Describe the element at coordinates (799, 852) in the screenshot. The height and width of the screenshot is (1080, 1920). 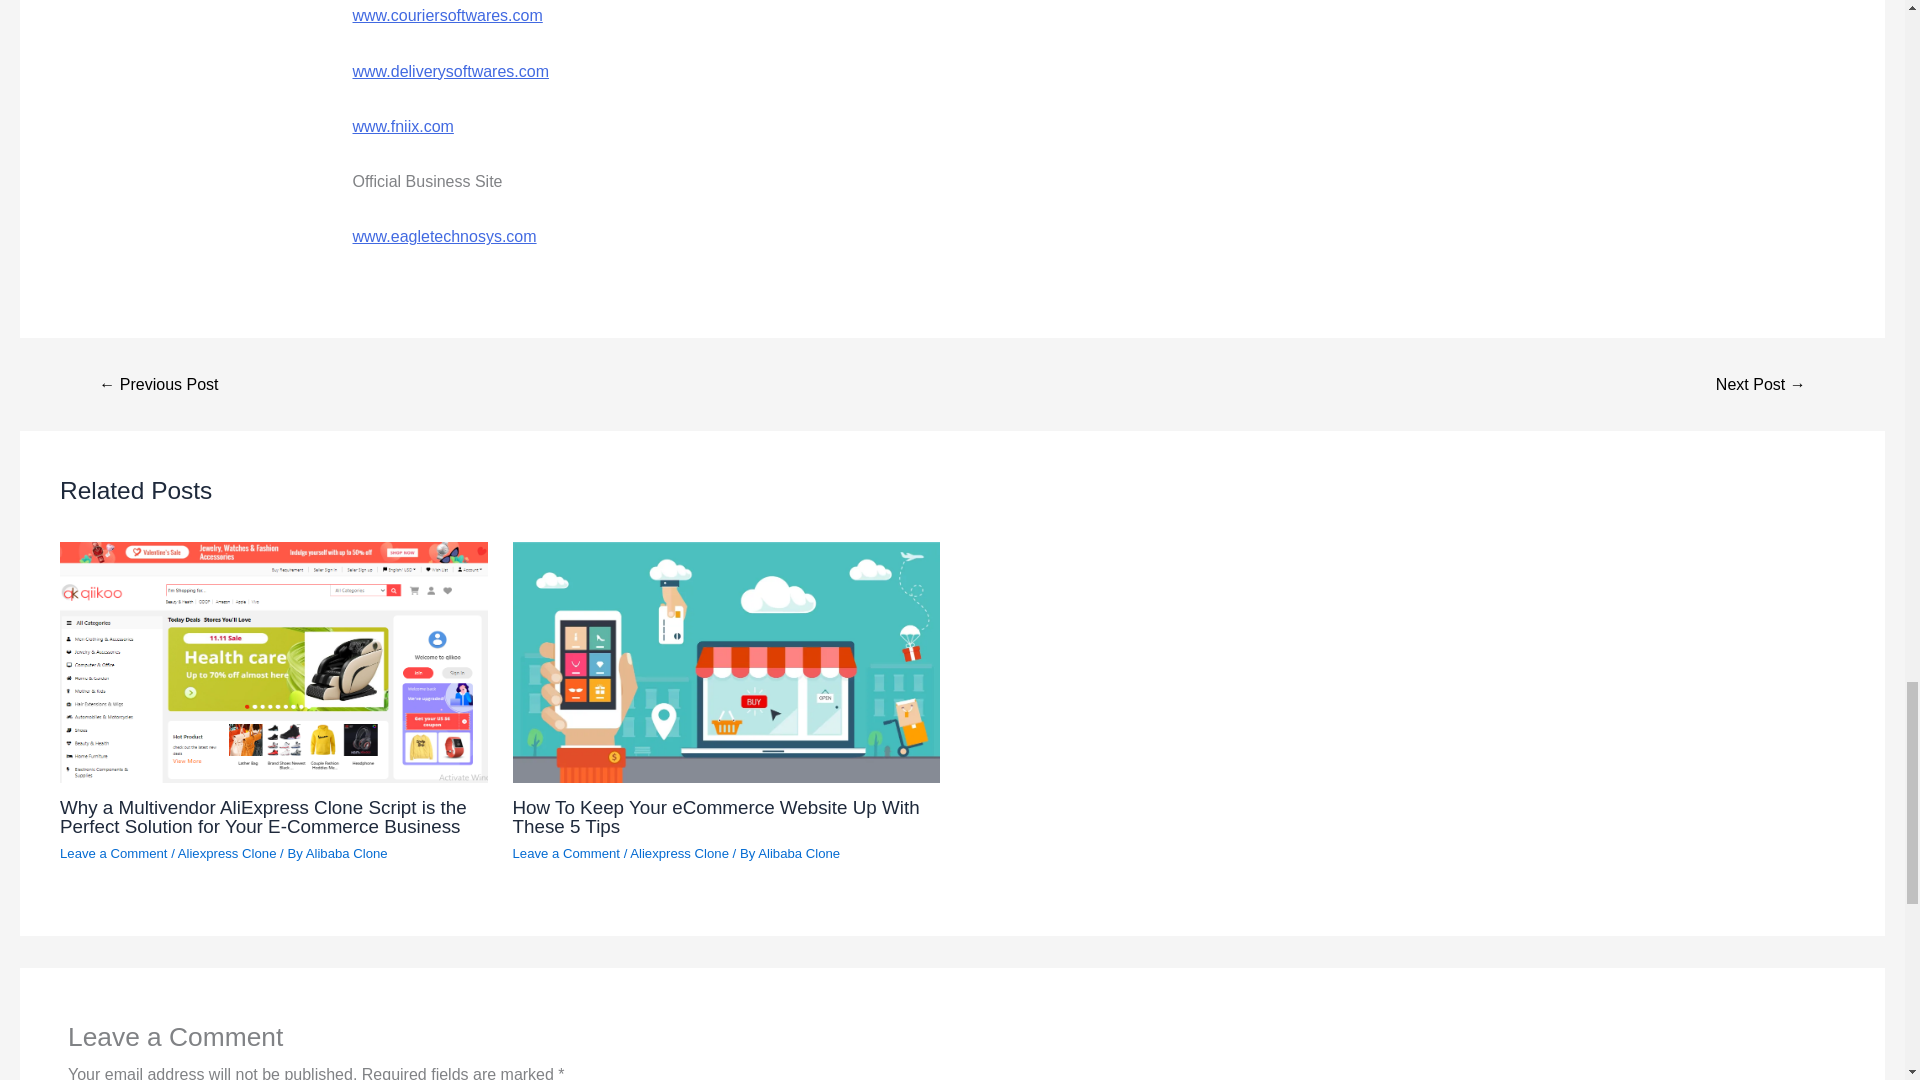
I see `View all posts by Alibaba Clone` at that location.